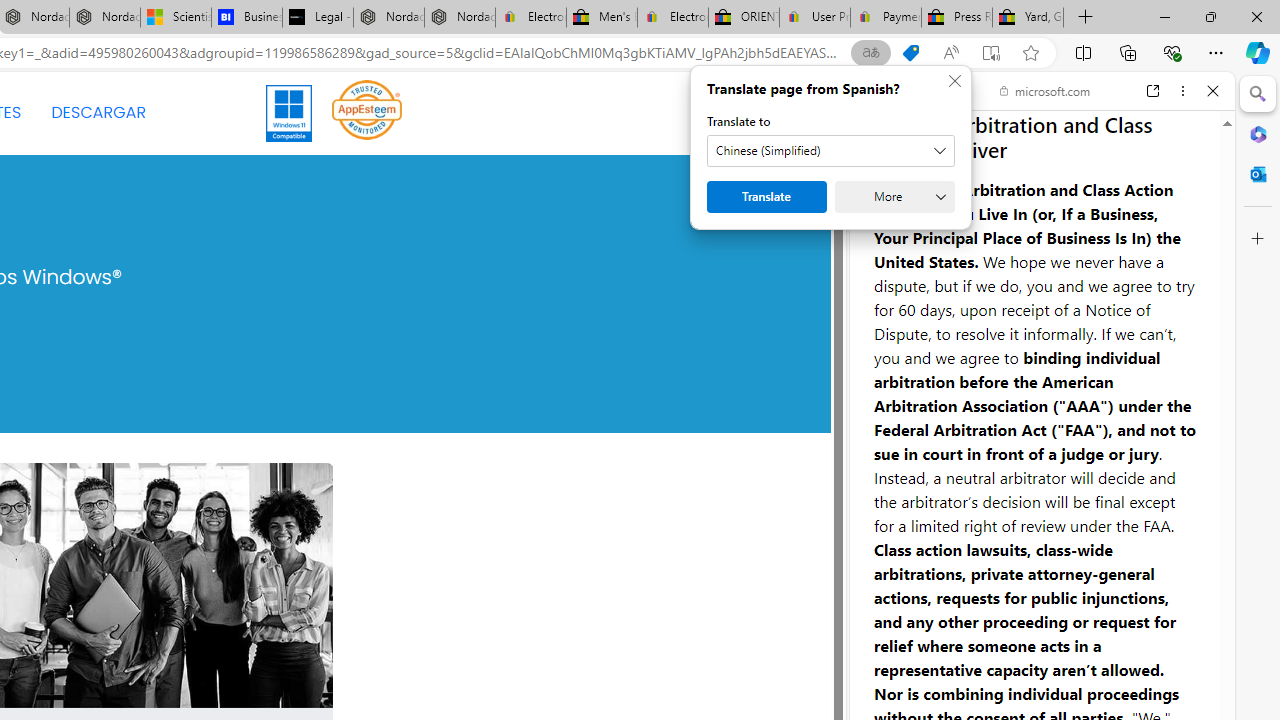 This screenshot has width=1280, height=720. I want to click on Press Room - eBay Inc., so click(956, 18).